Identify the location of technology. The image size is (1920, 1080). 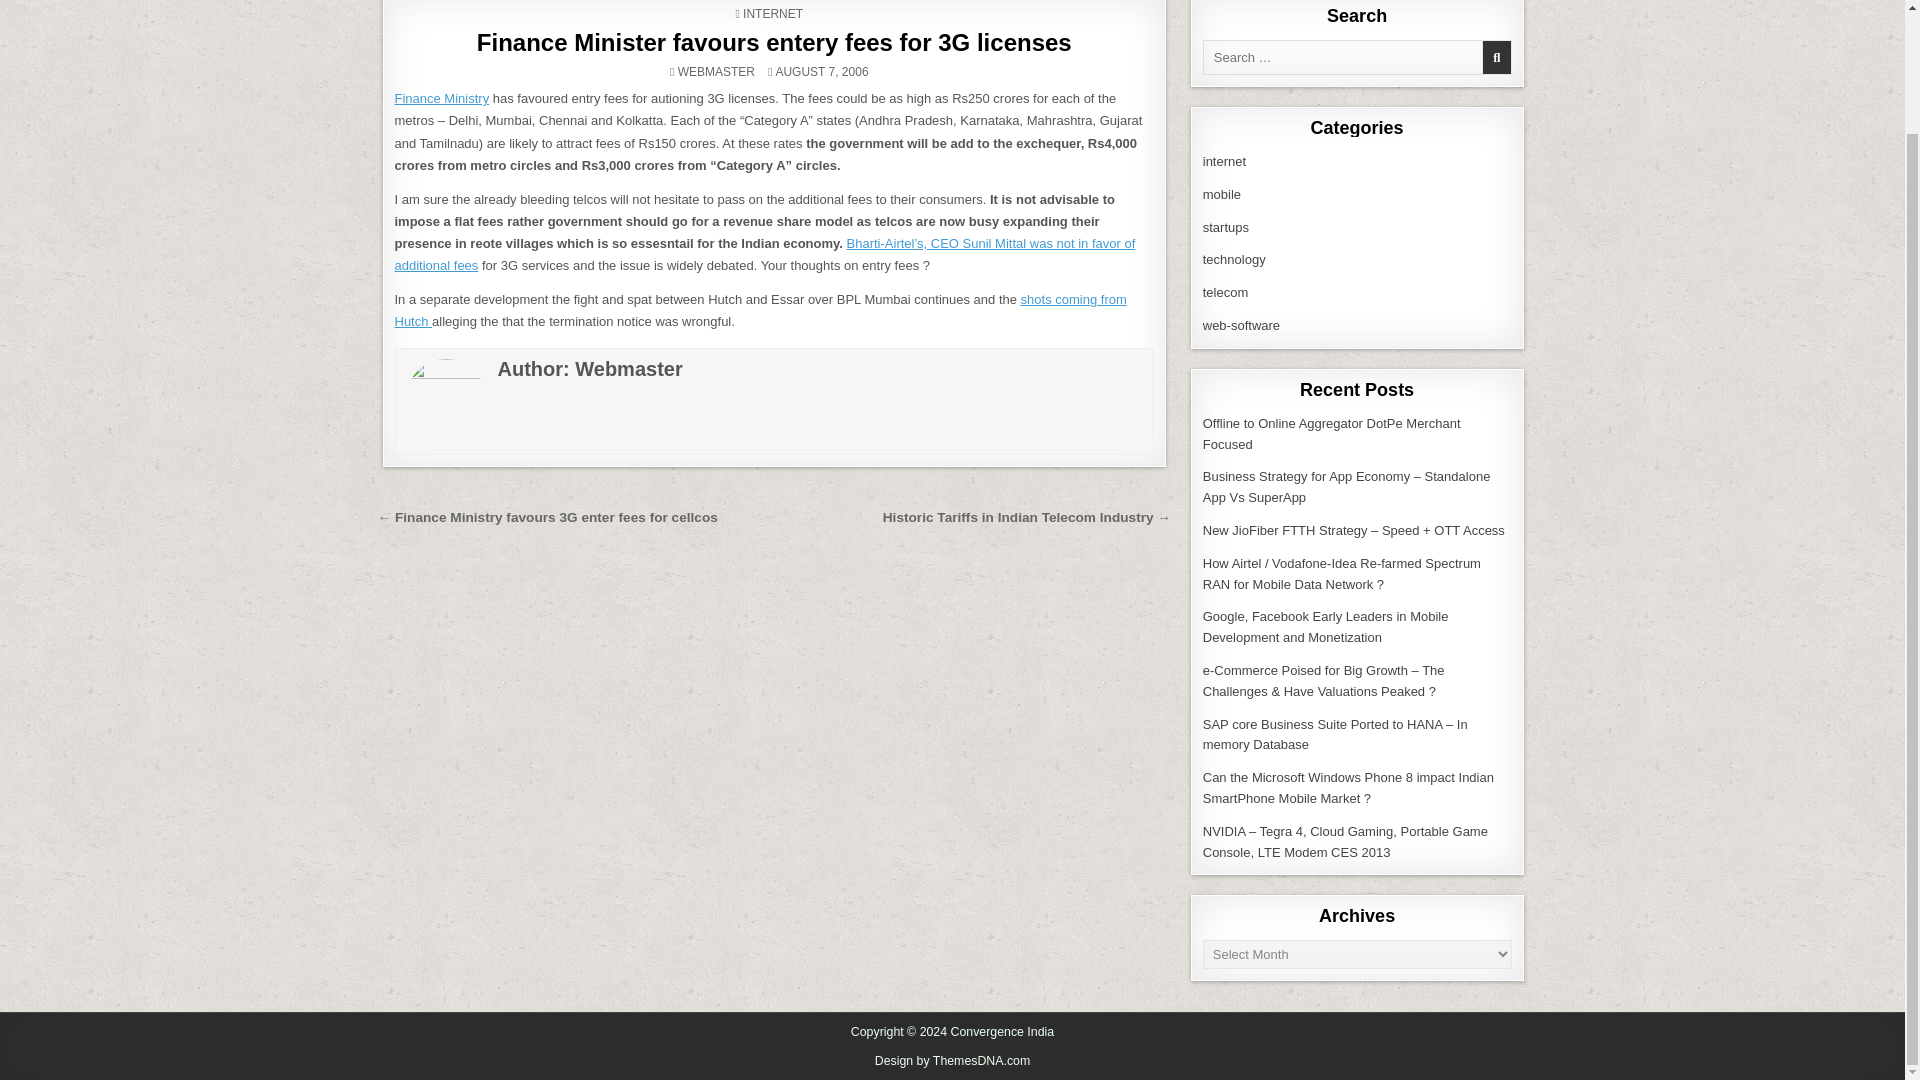
(1234, 258).